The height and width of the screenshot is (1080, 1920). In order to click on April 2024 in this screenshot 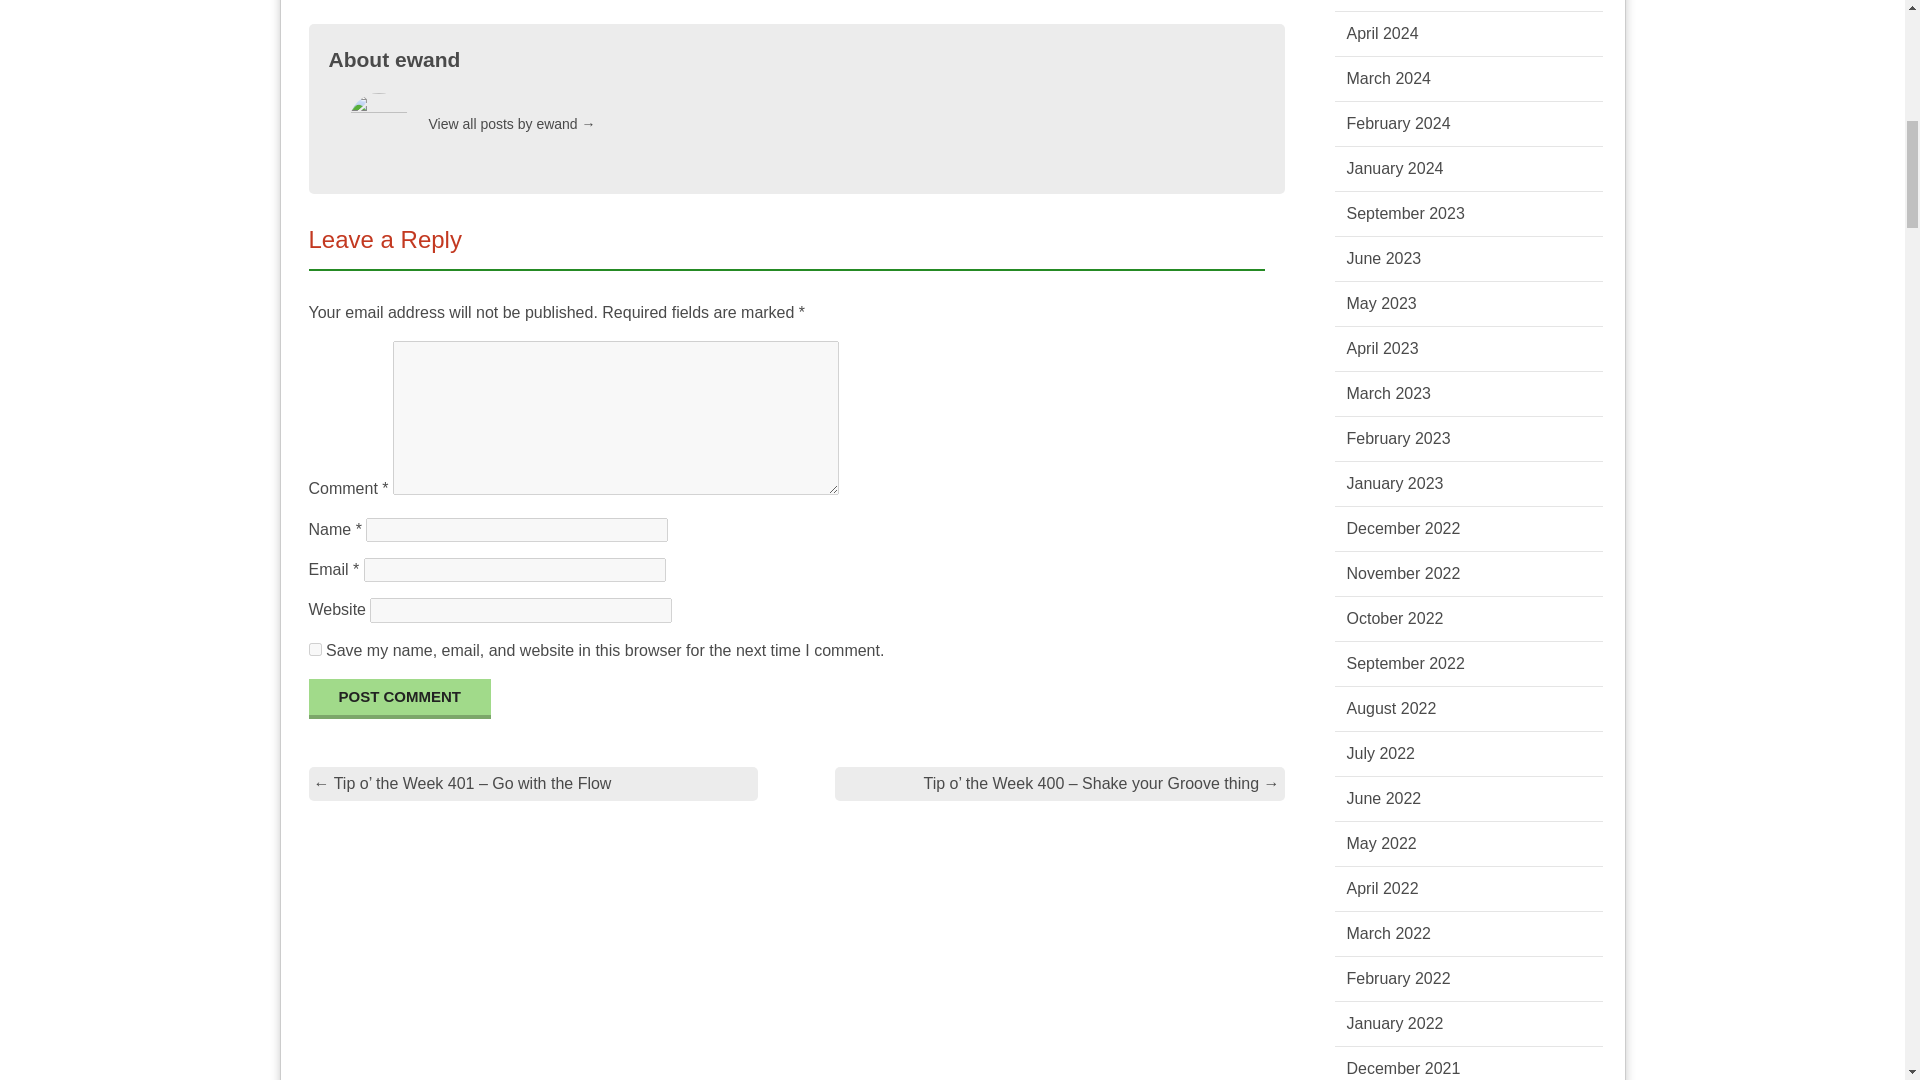, I will do `click(1382, 33)`.